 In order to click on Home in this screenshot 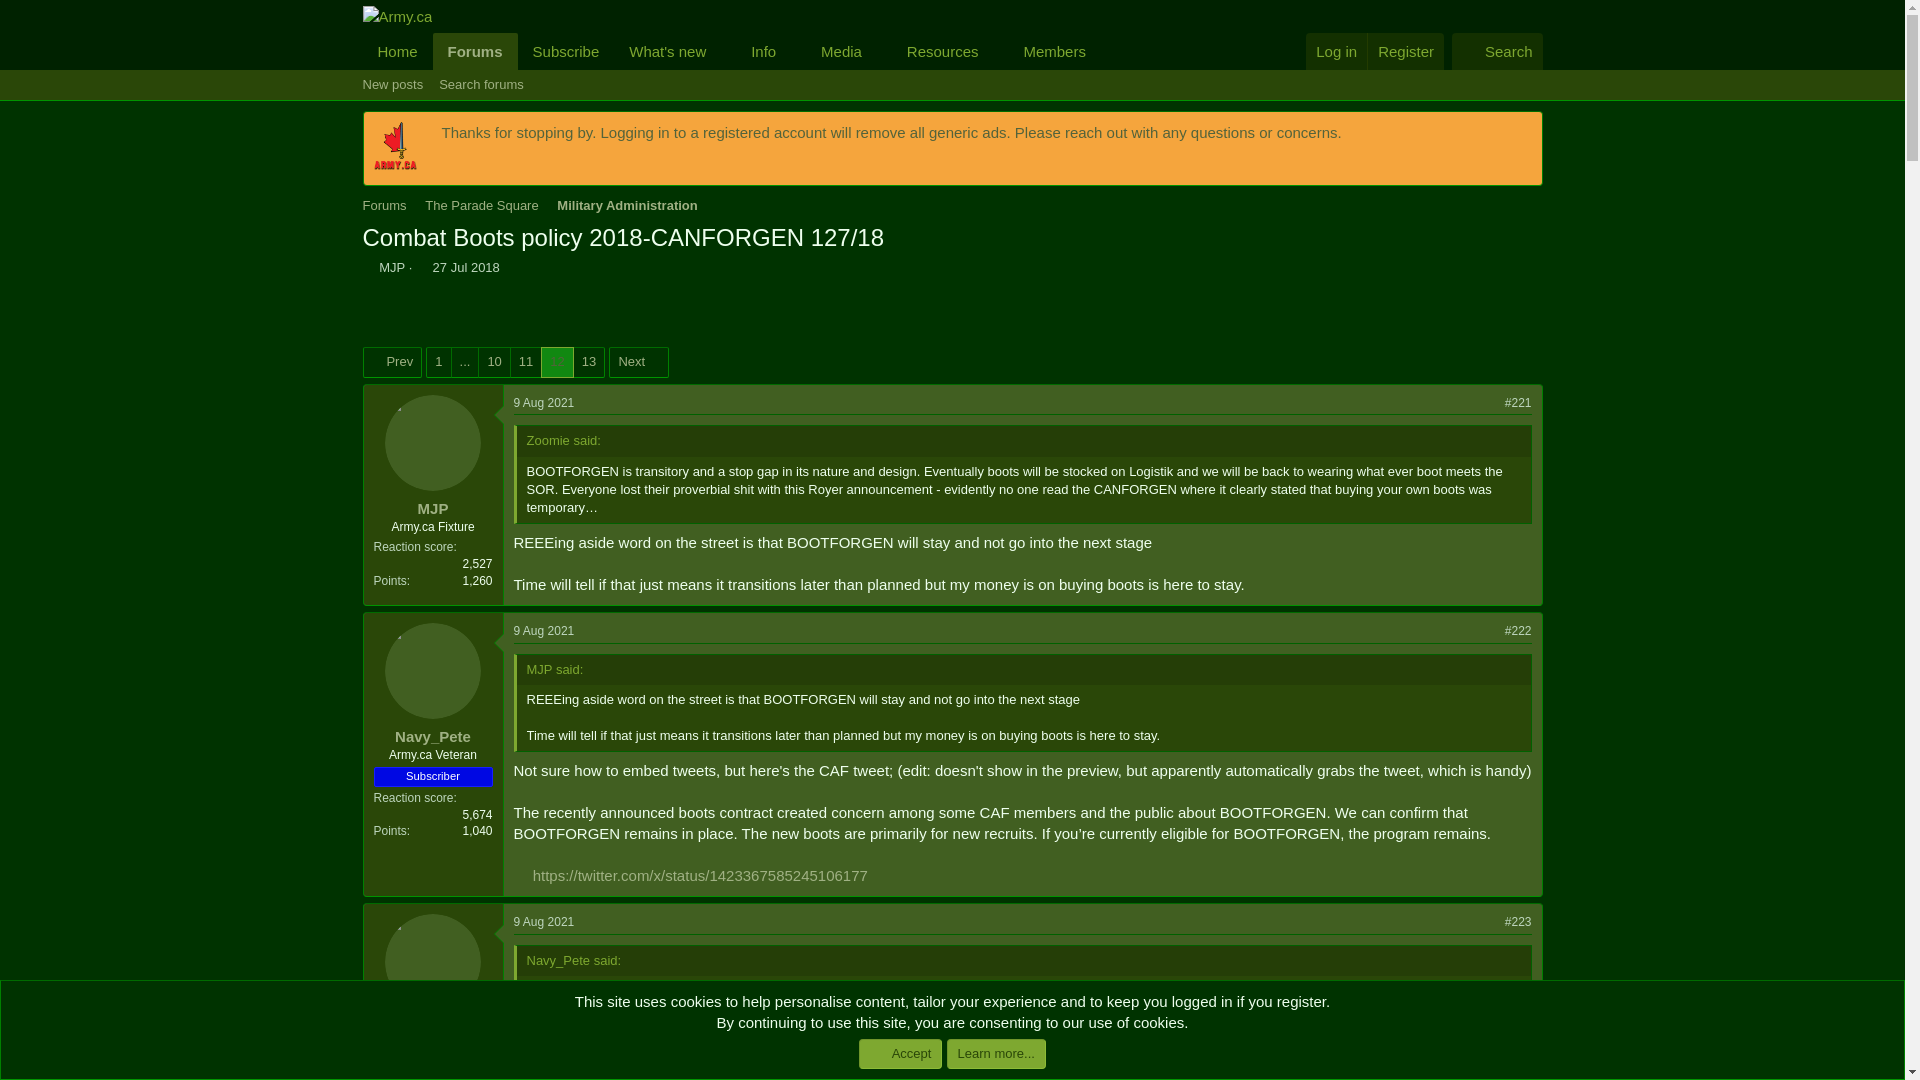, I will do `click(397, 52)`.